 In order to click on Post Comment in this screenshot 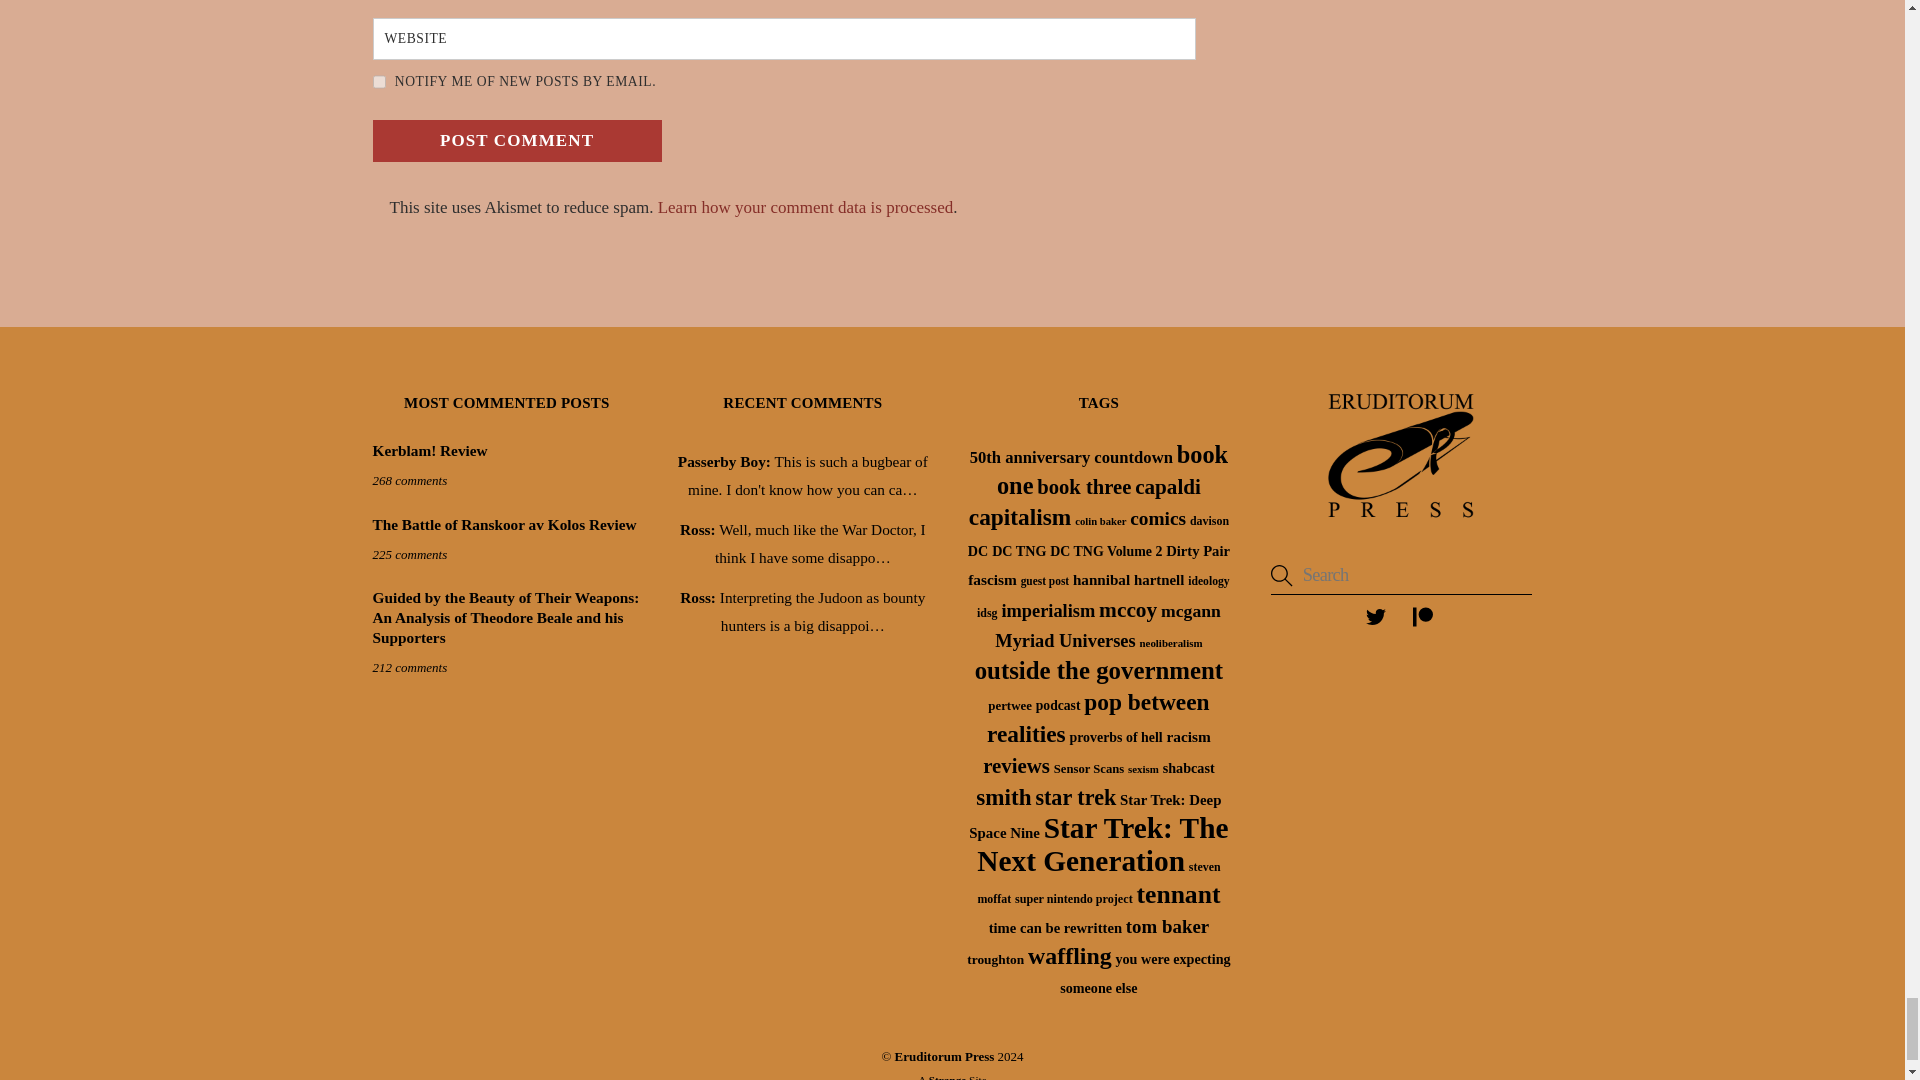, I will do `click(516, 140)`.